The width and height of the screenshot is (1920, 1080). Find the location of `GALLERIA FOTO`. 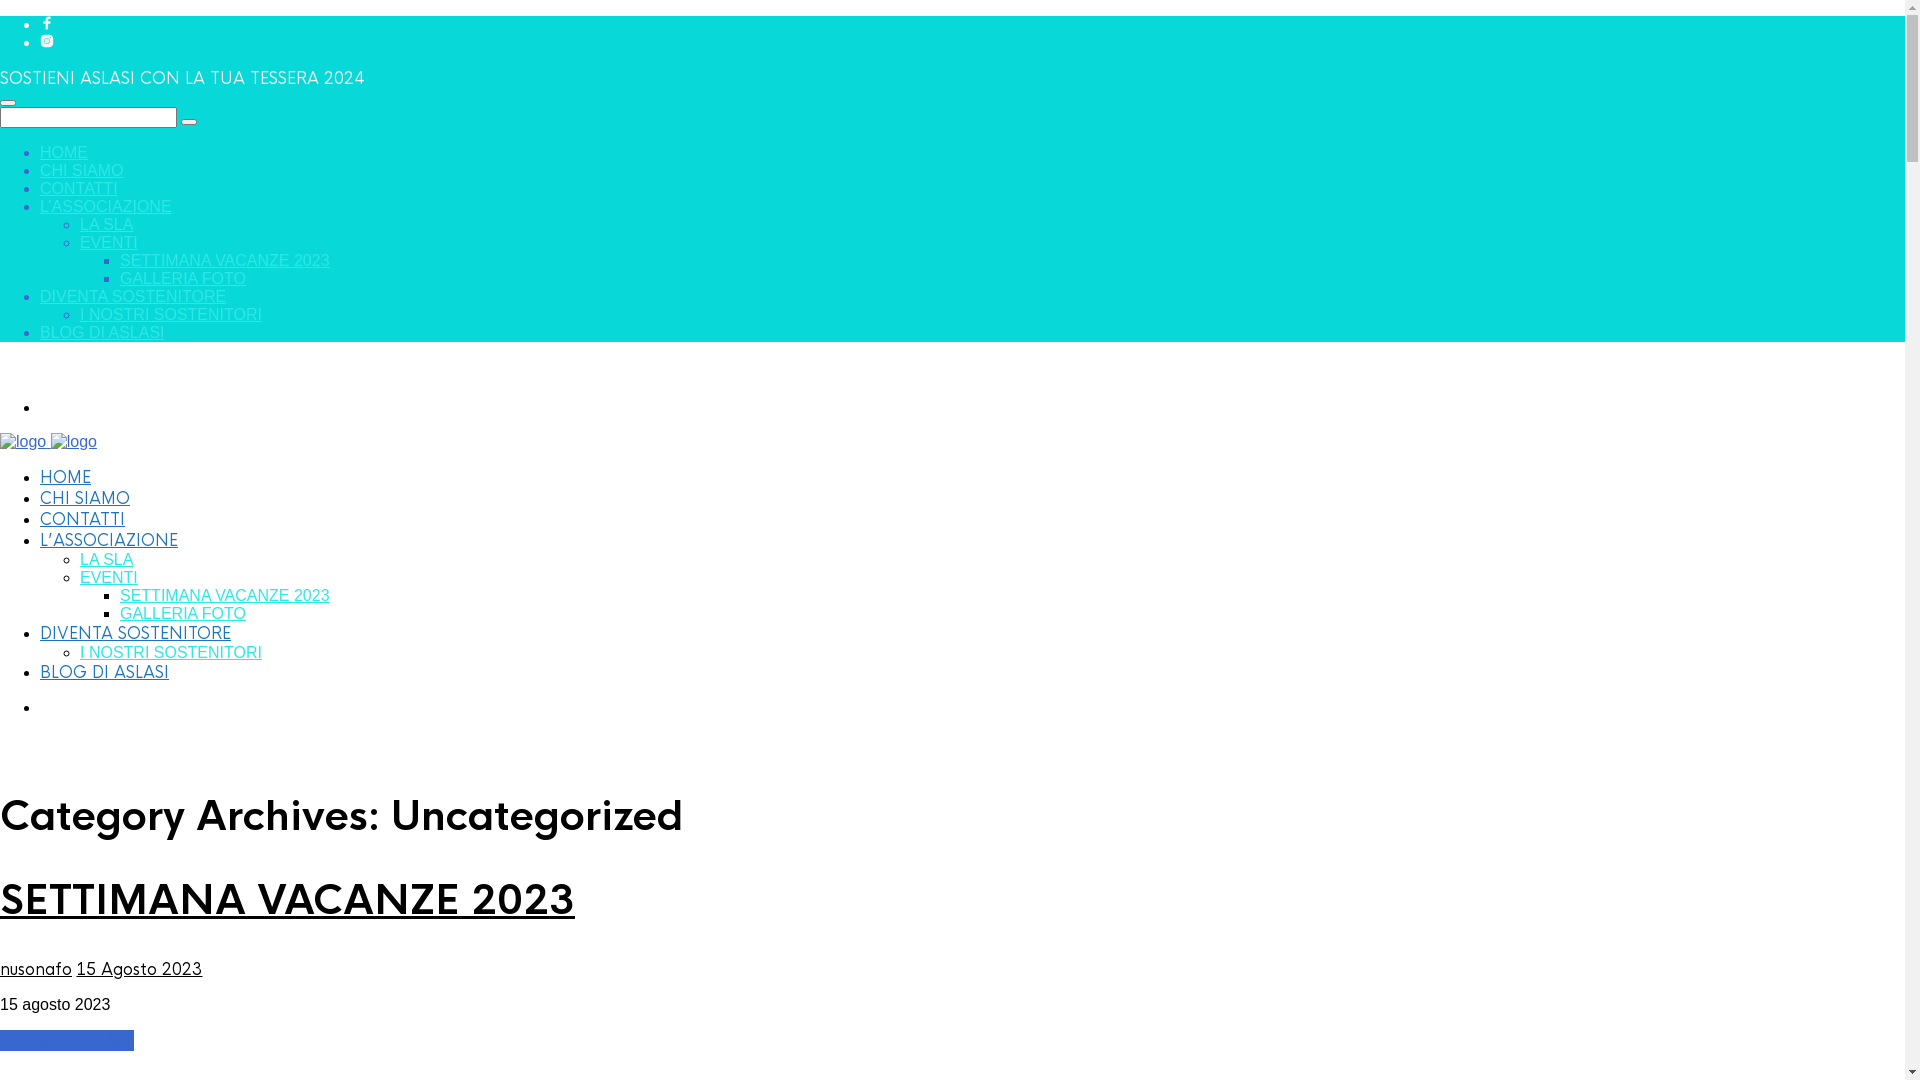

GALLERIA FOTO is located at coordinates (182, 278).